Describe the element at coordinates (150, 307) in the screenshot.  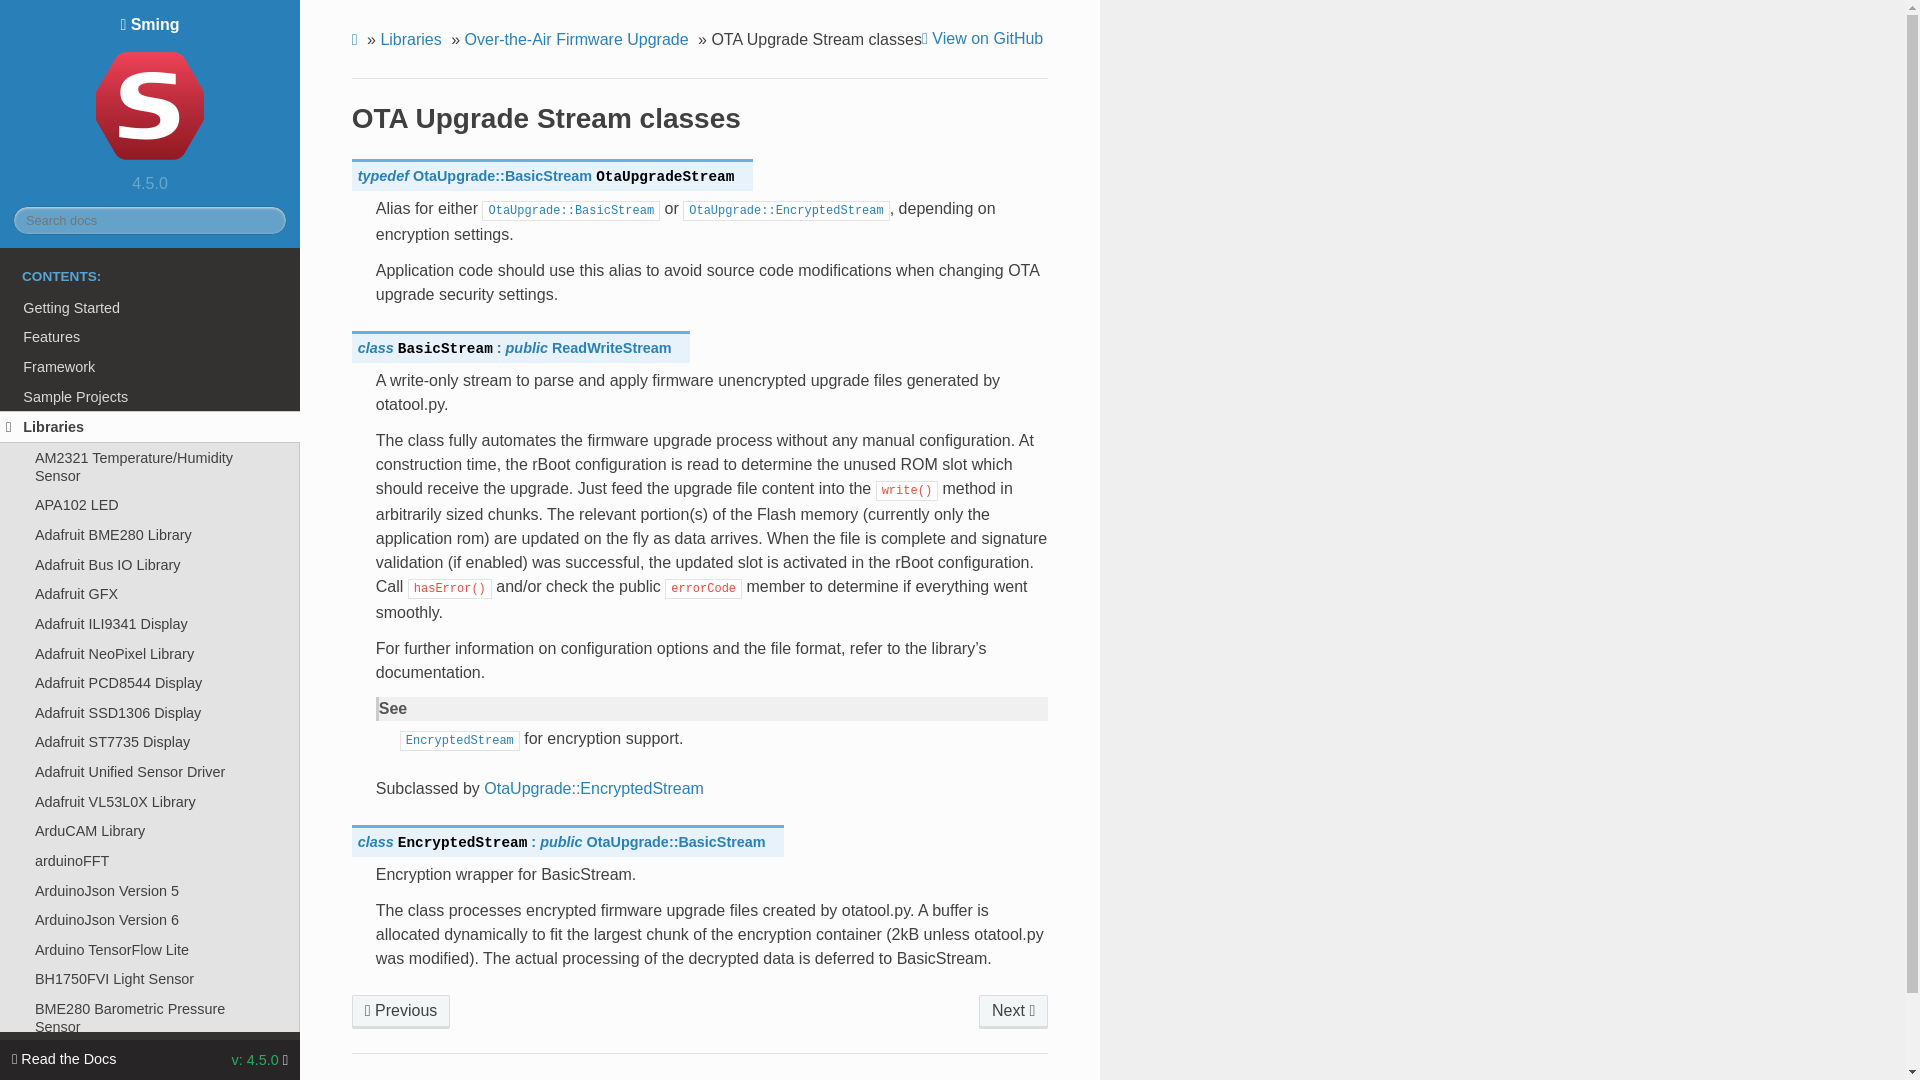
I see `Getting Started` at that location.